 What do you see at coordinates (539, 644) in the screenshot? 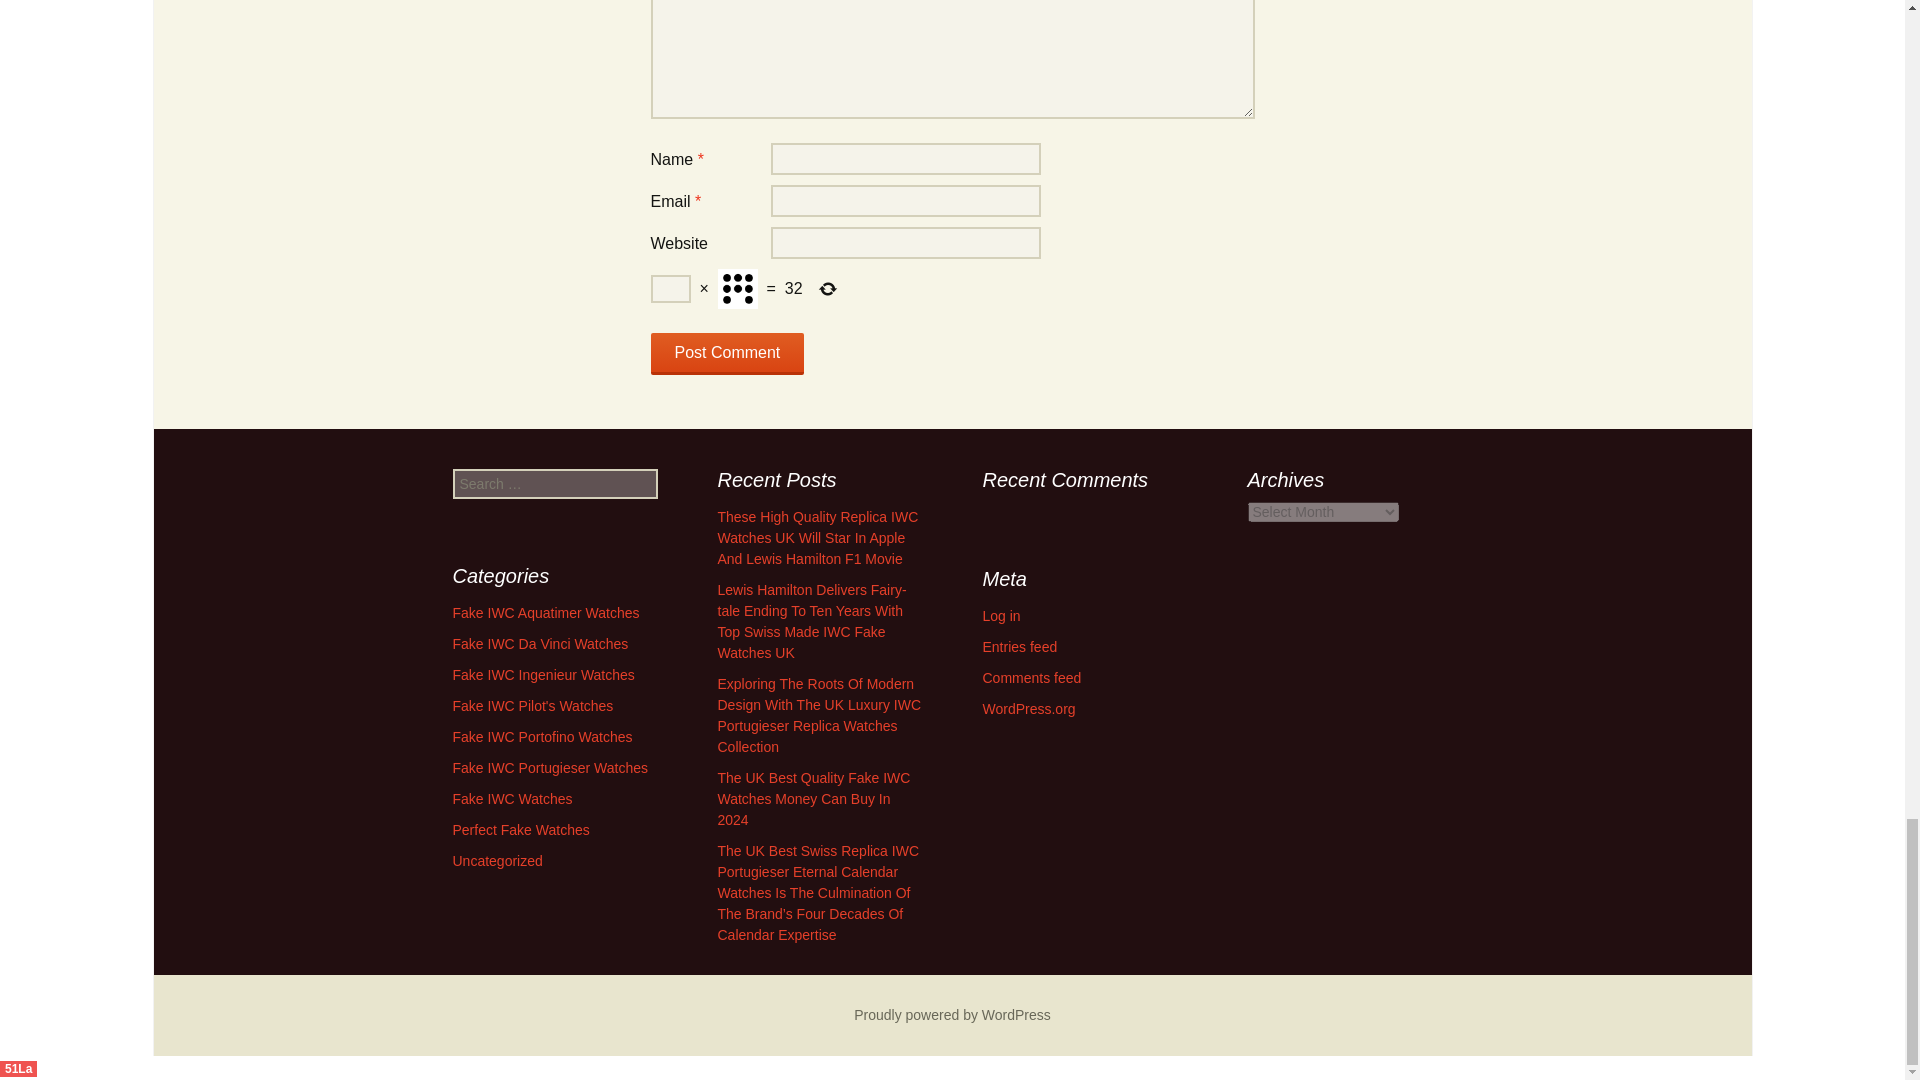
I see `Fake IWC Da Vinci Watches` at bounding box center [539, 644].